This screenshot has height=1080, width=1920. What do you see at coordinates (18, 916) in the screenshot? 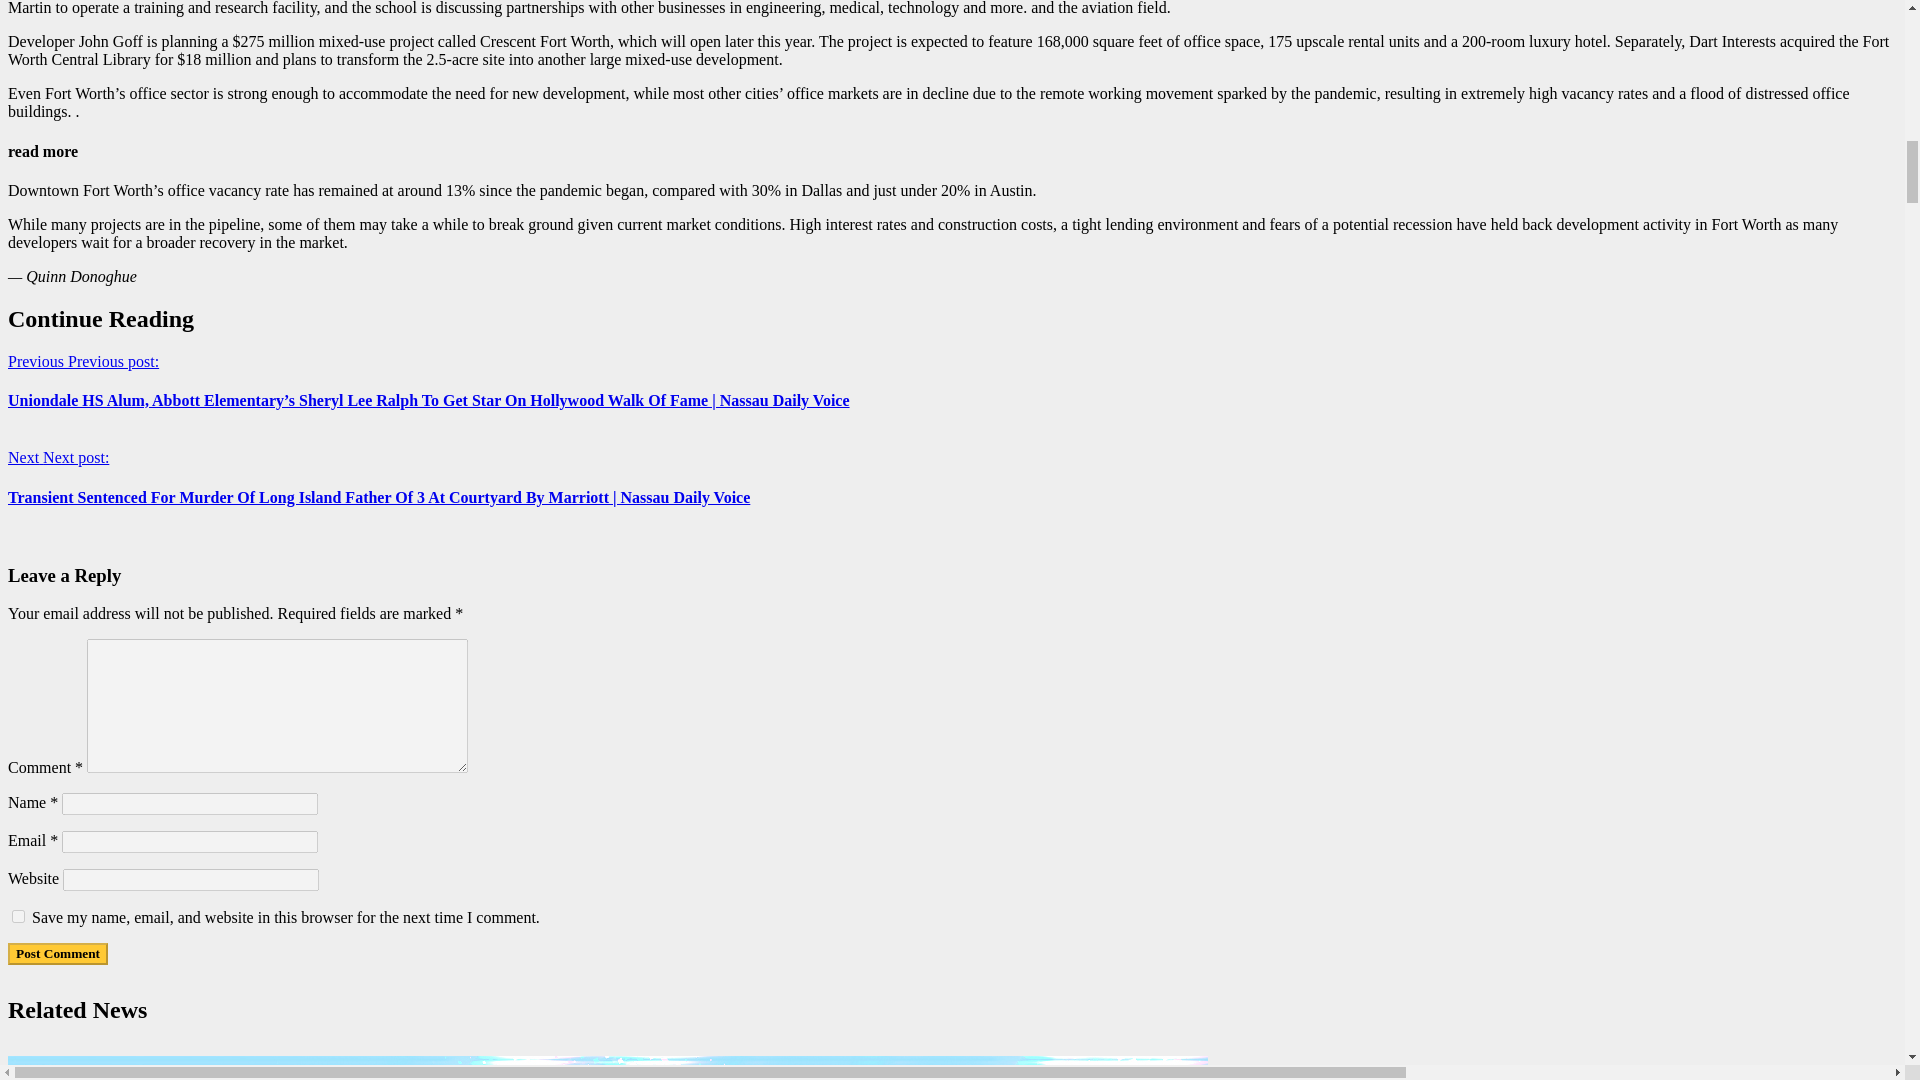
I see `yes` at bounding box center [18, 916].